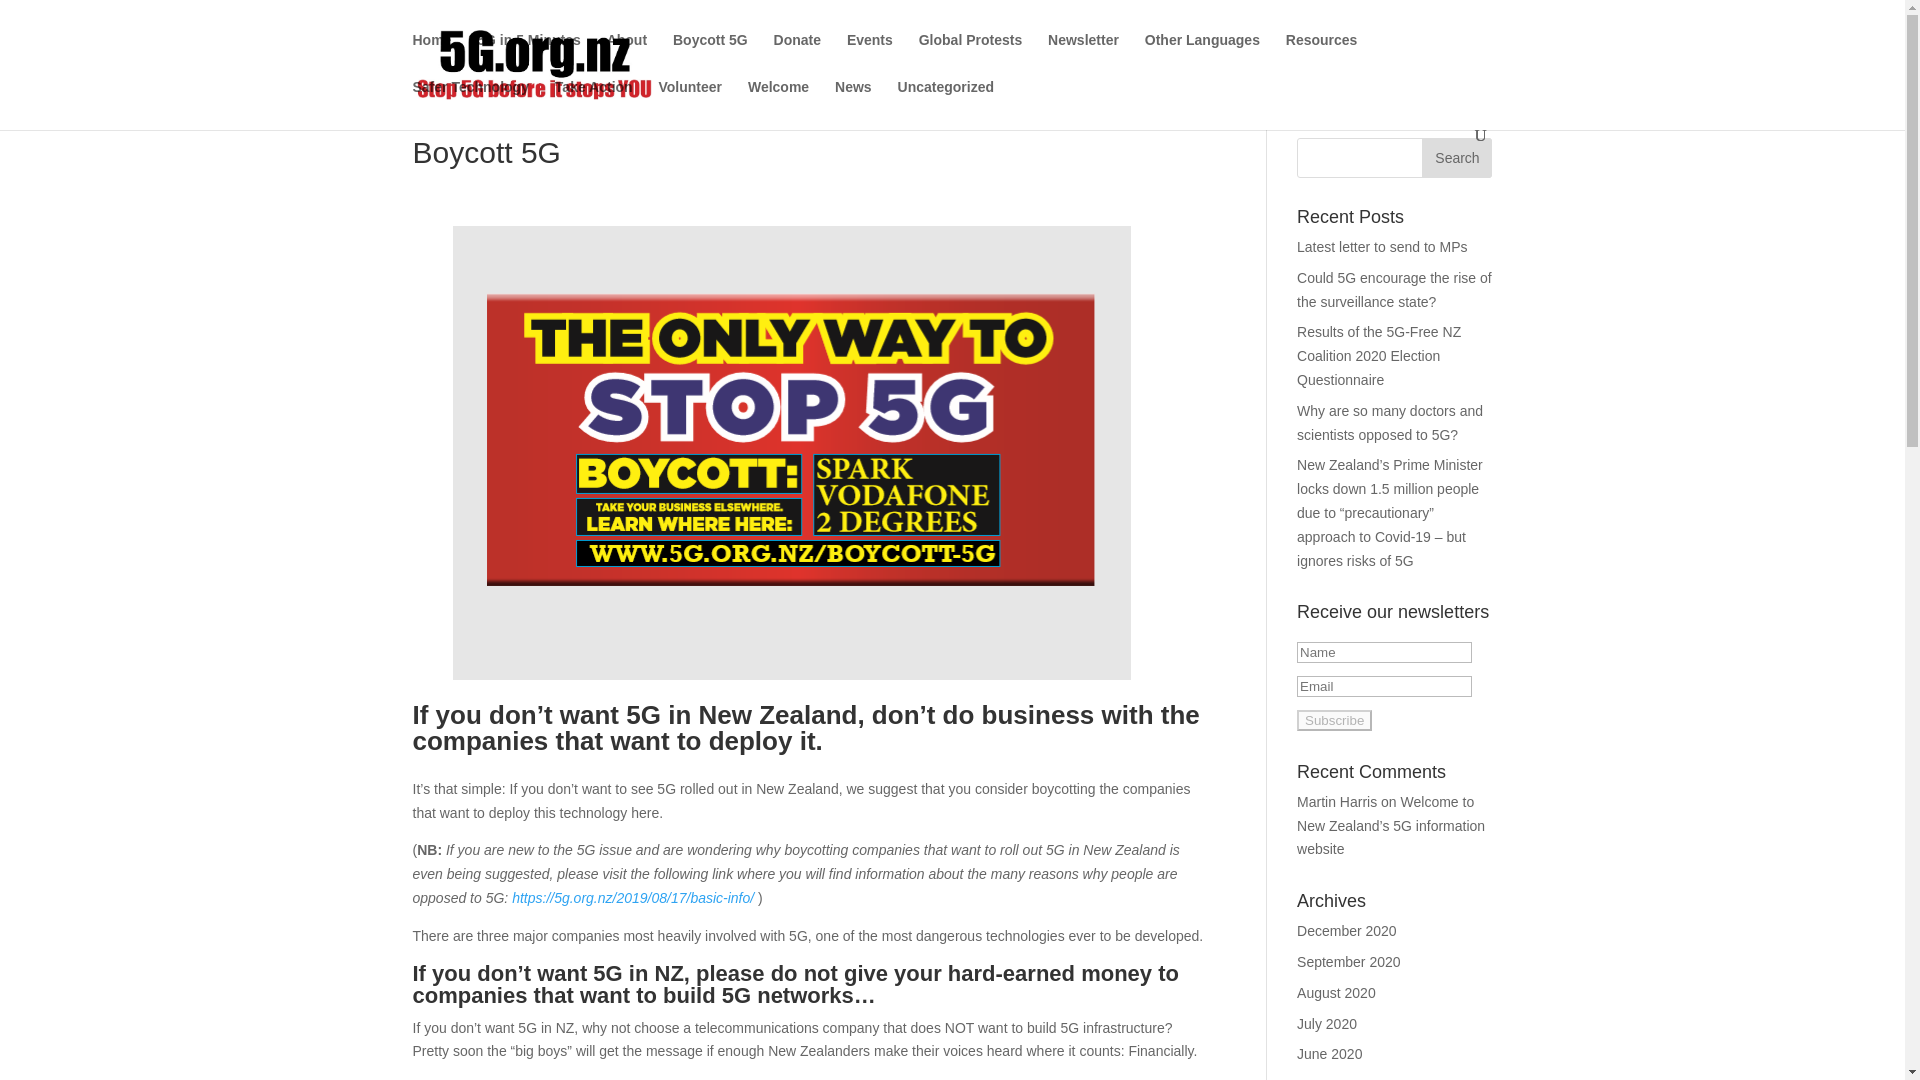 The height and width of the screenshot is (1080, 1920). Describe the element at coordinates (528, 56) in the screenshot. I see `5G in 5 Minutes` at that location.